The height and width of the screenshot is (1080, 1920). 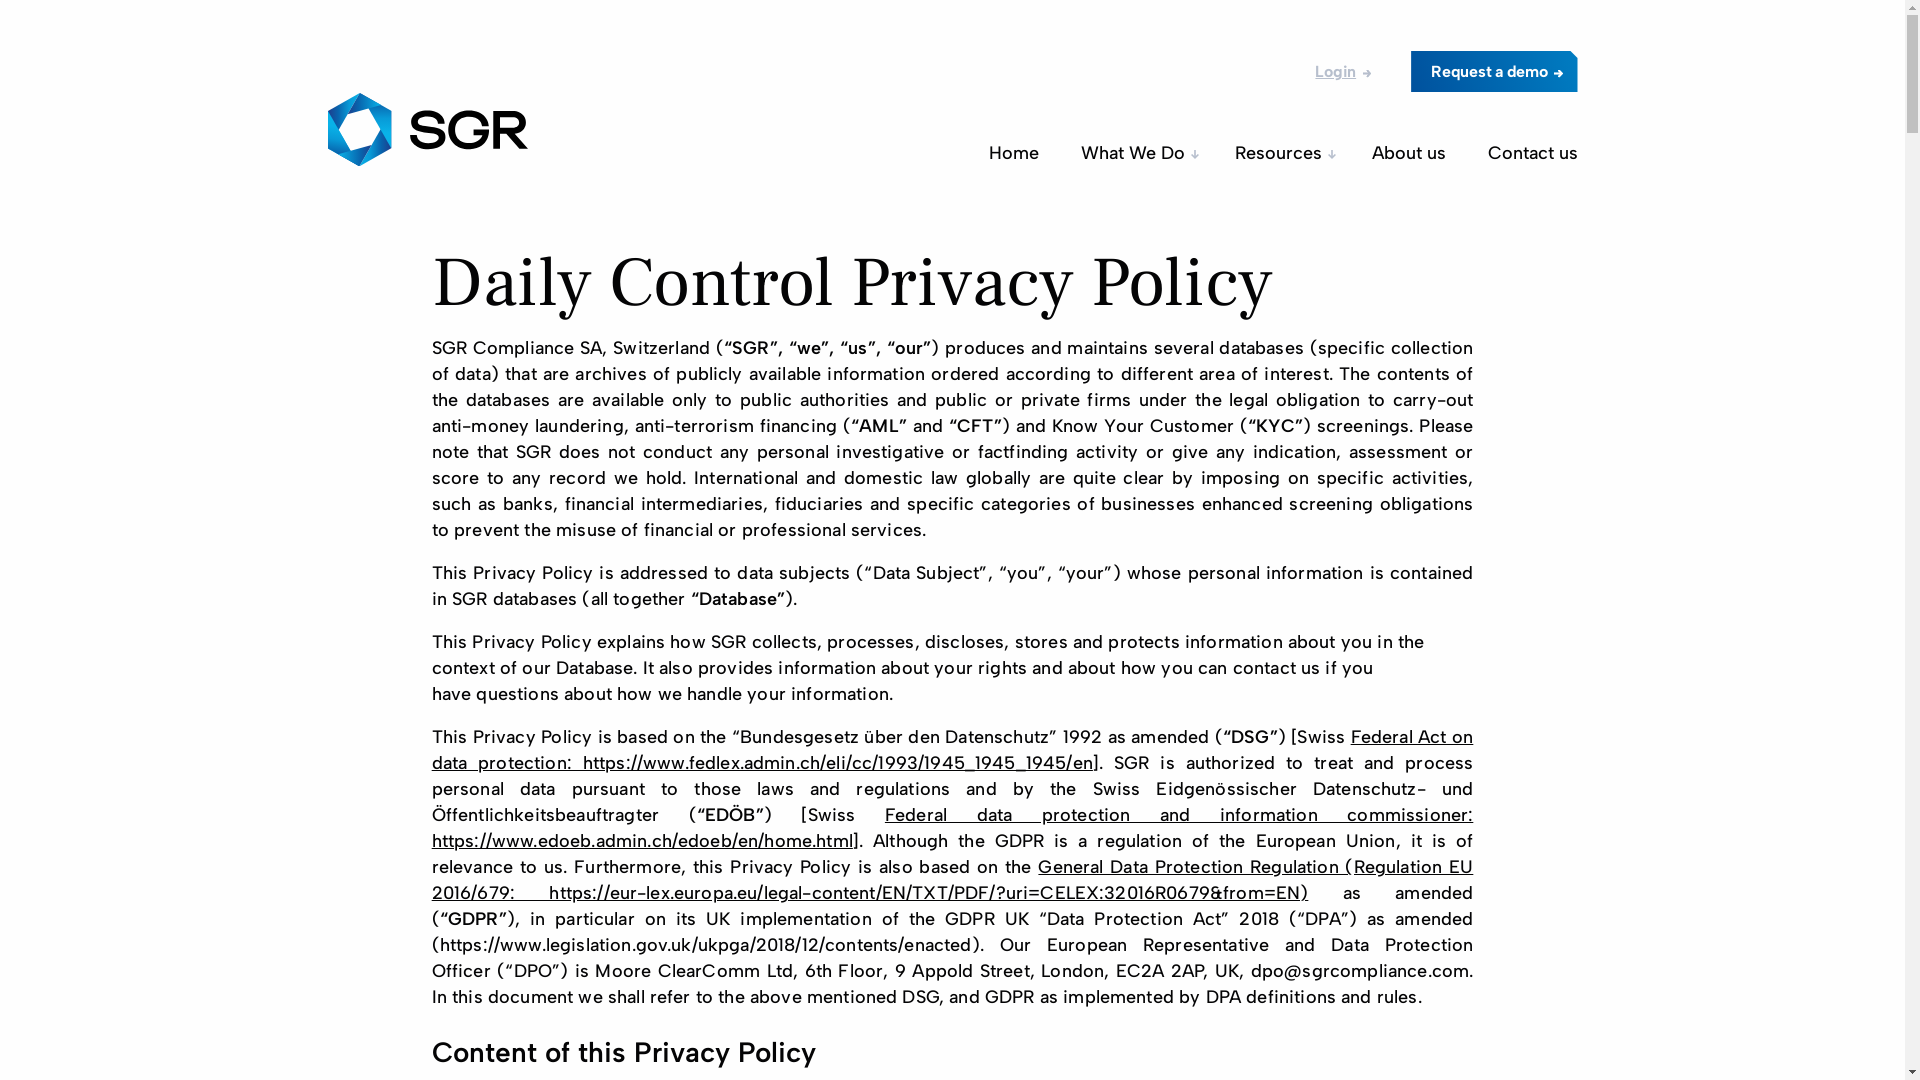 I want to click on About us, so click(x=1408, y=152).